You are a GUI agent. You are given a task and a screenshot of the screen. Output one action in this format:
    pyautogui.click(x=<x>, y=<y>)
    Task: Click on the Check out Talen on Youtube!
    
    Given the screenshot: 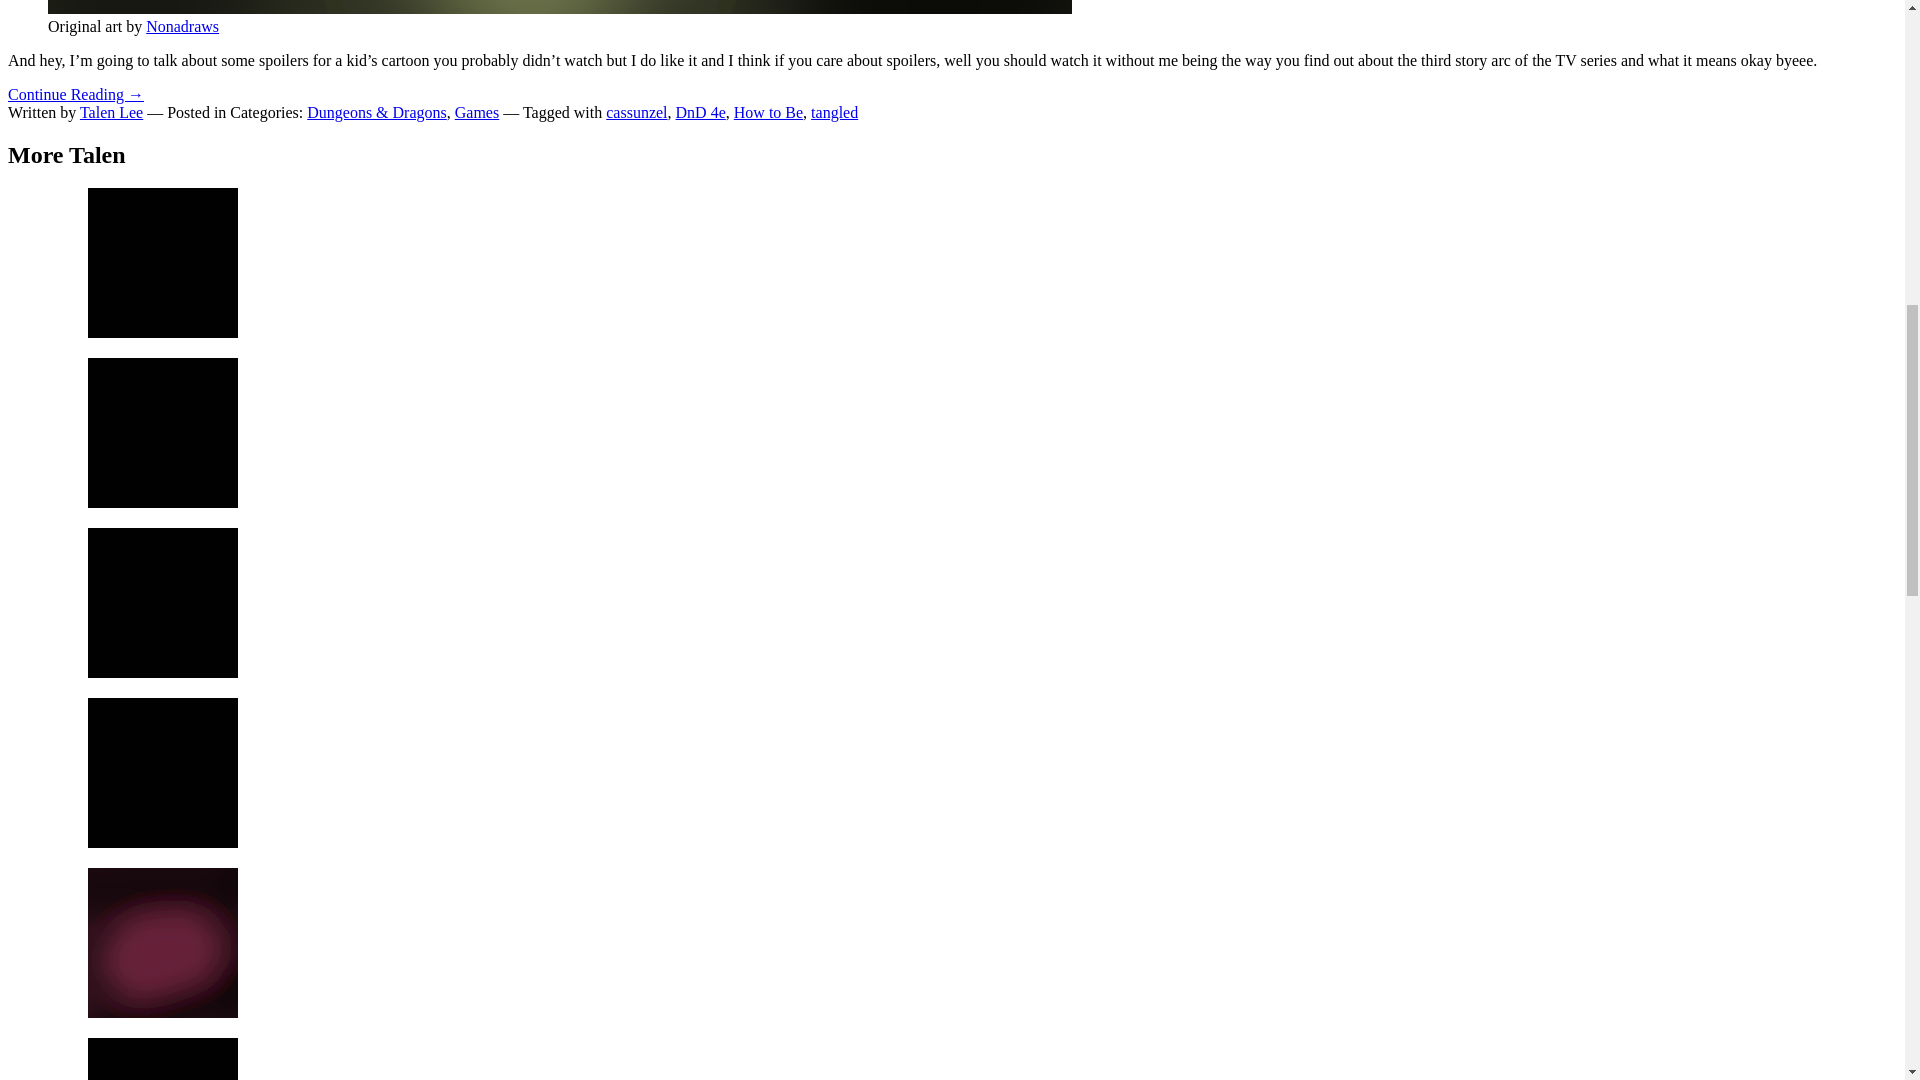 What is the action you would take?
    pyautogui.click(x=163, y=603)
    